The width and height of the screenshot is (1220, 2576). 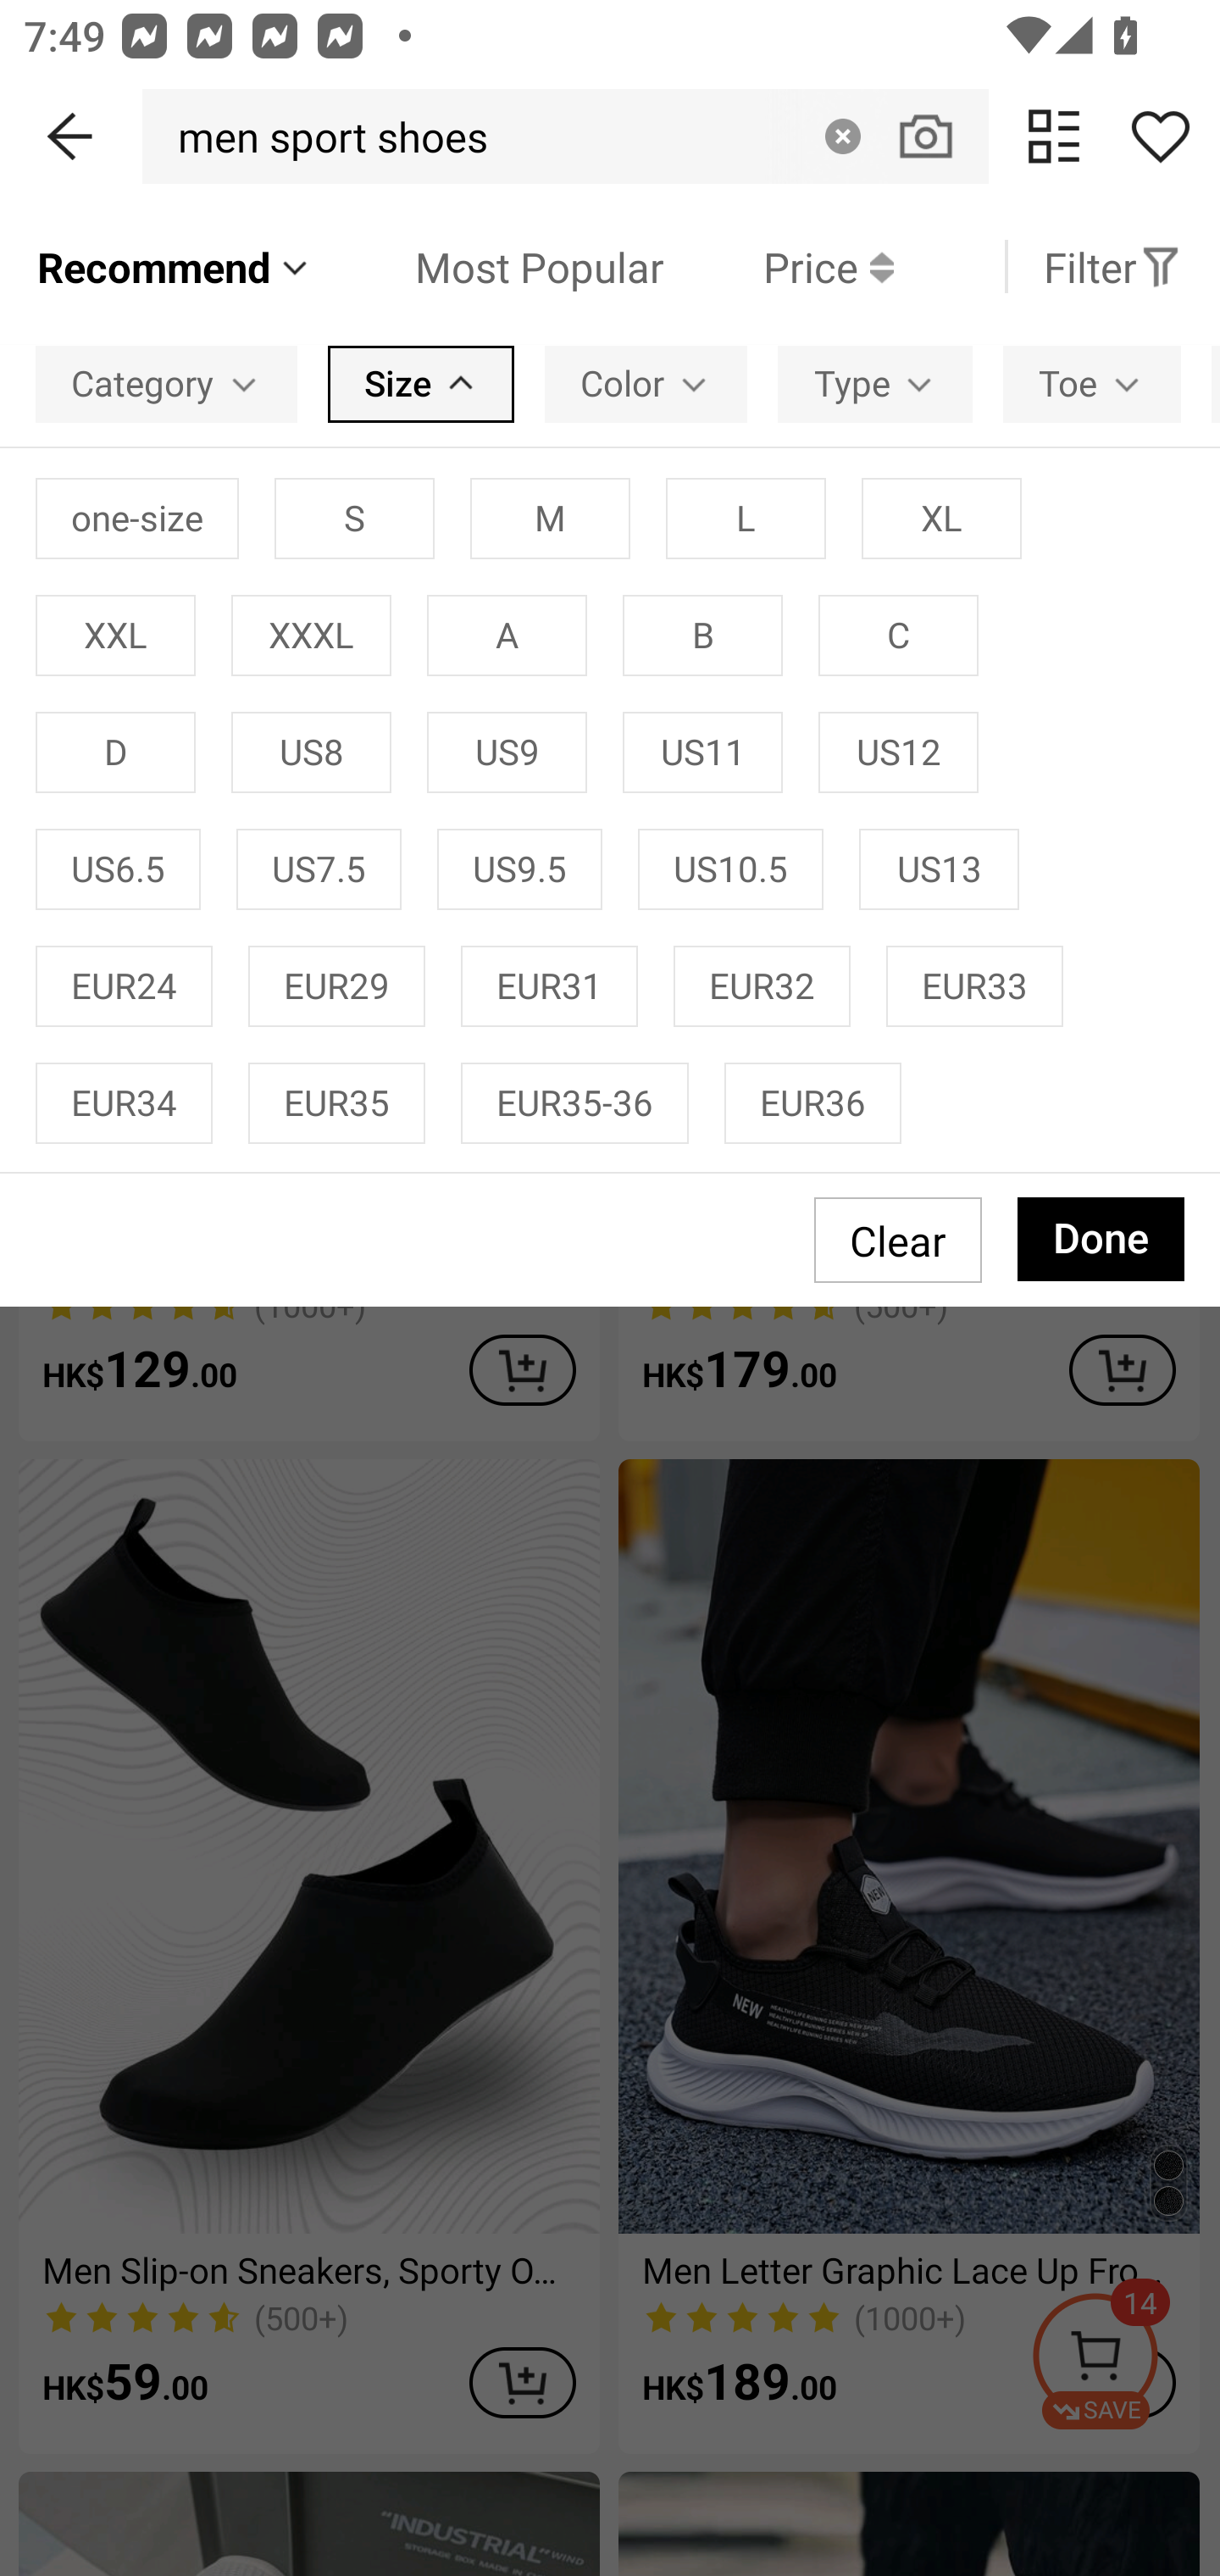 What do you see at coordinates (421, 383) in the screenshot?
I see `Size` at bounding box center [421, 383].